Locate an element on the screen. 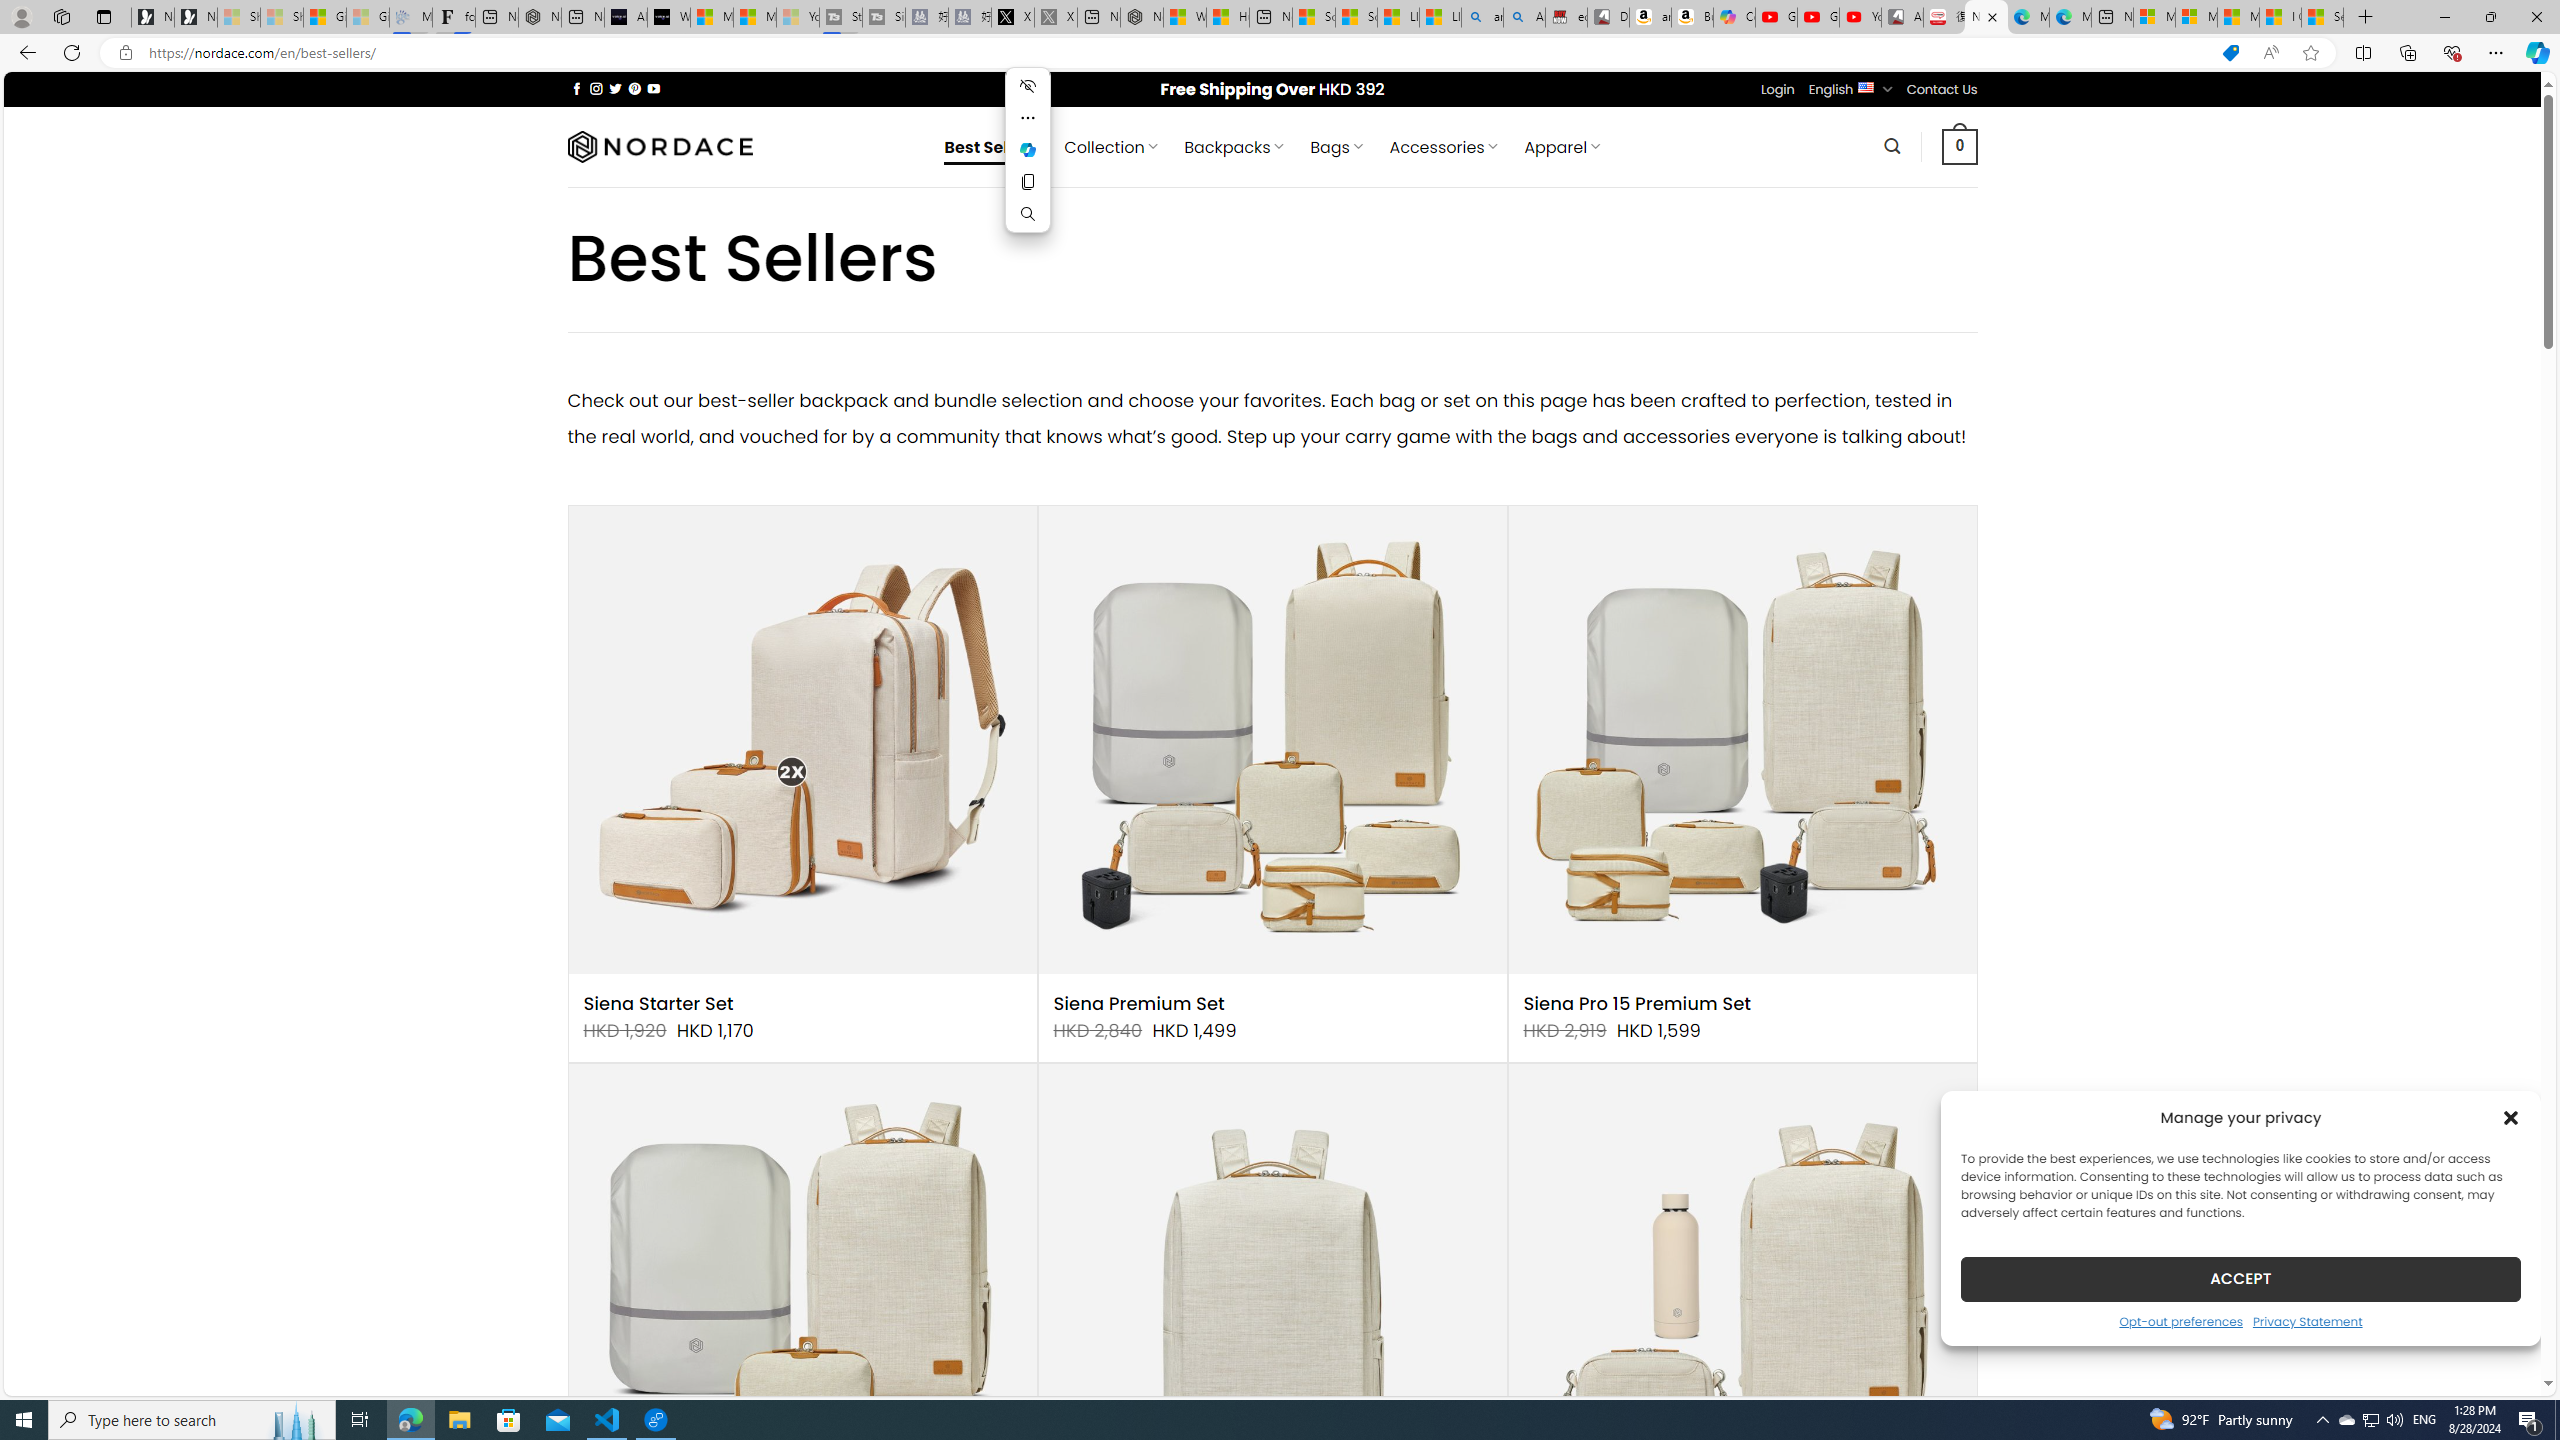 This screenshot has height=1440, width=2560. Streaming Coverage | T3 - Sleeping is located at coordinates (840, 17).